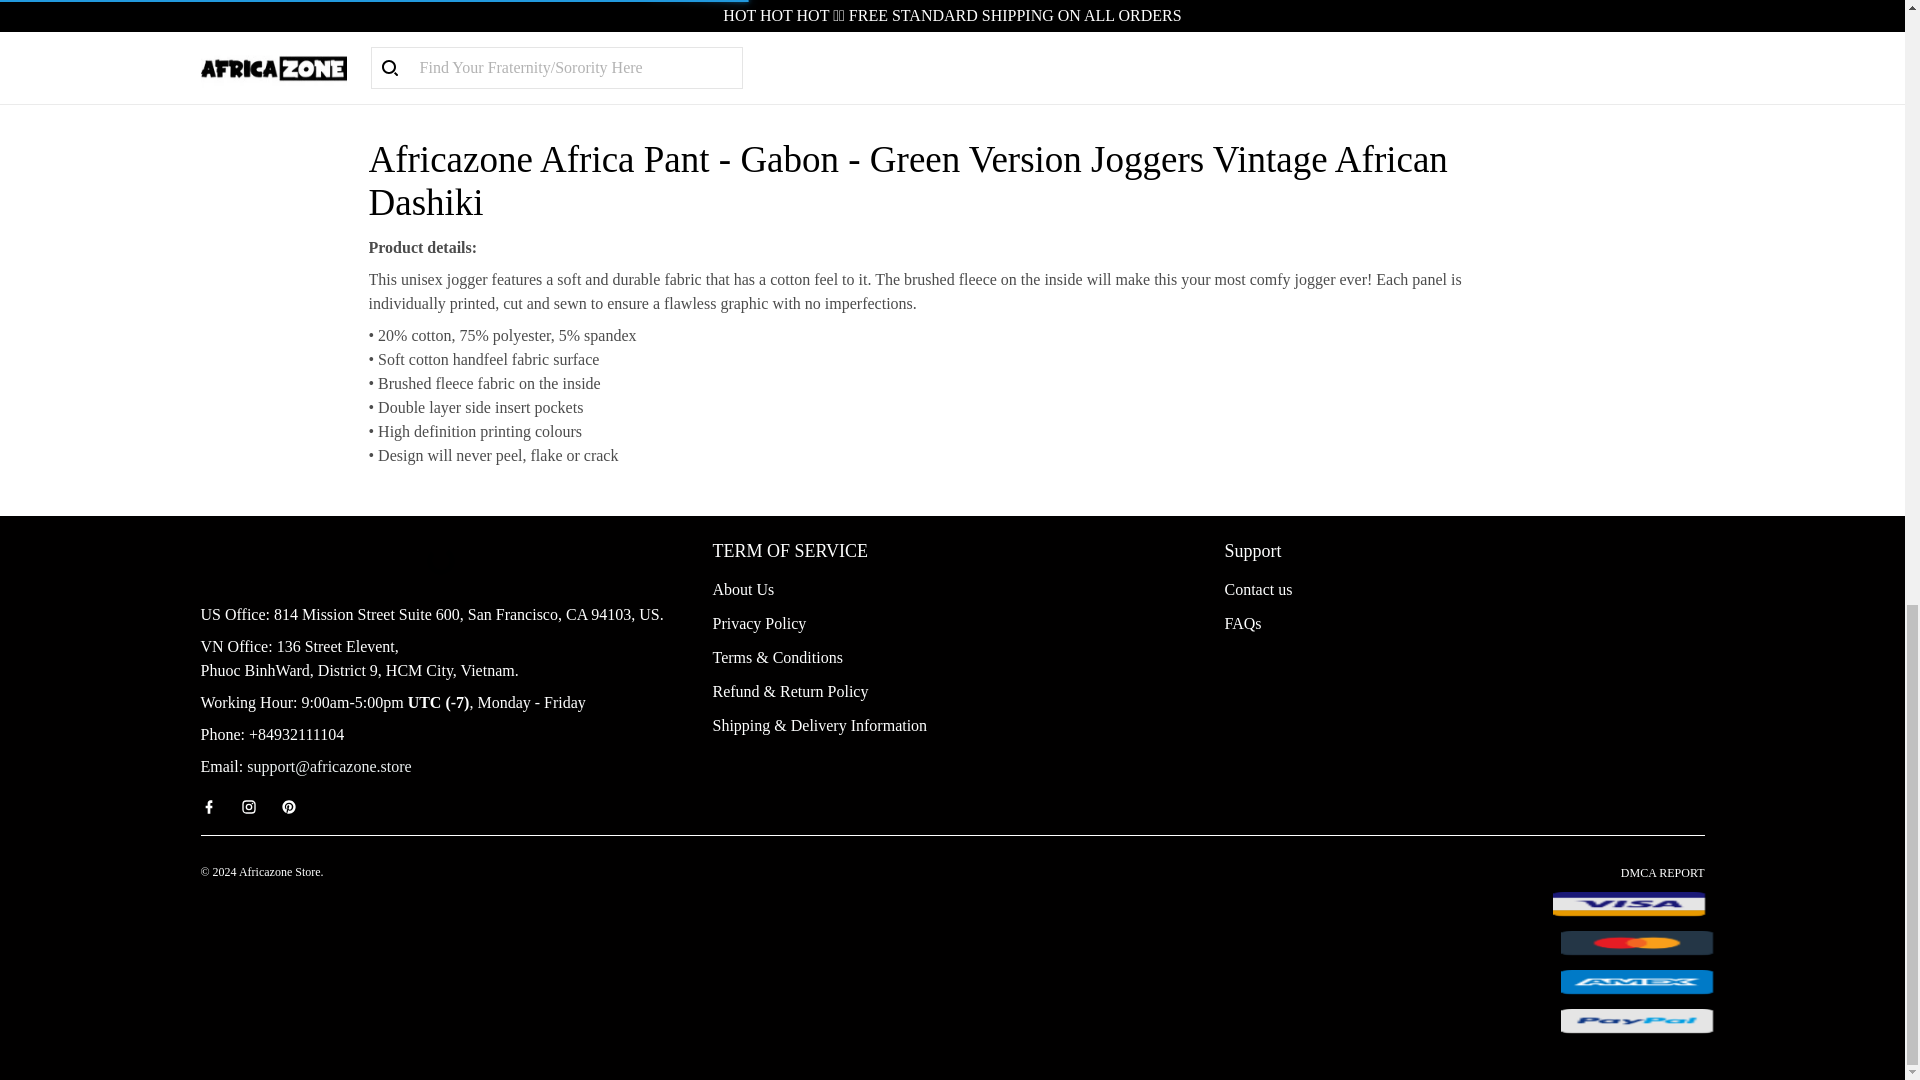 Image resolution: width=1920 pixels, height=1080 pixels. Describe the element at coordinates (294, 807) in the screenshot. I see `pinterest` at that location.